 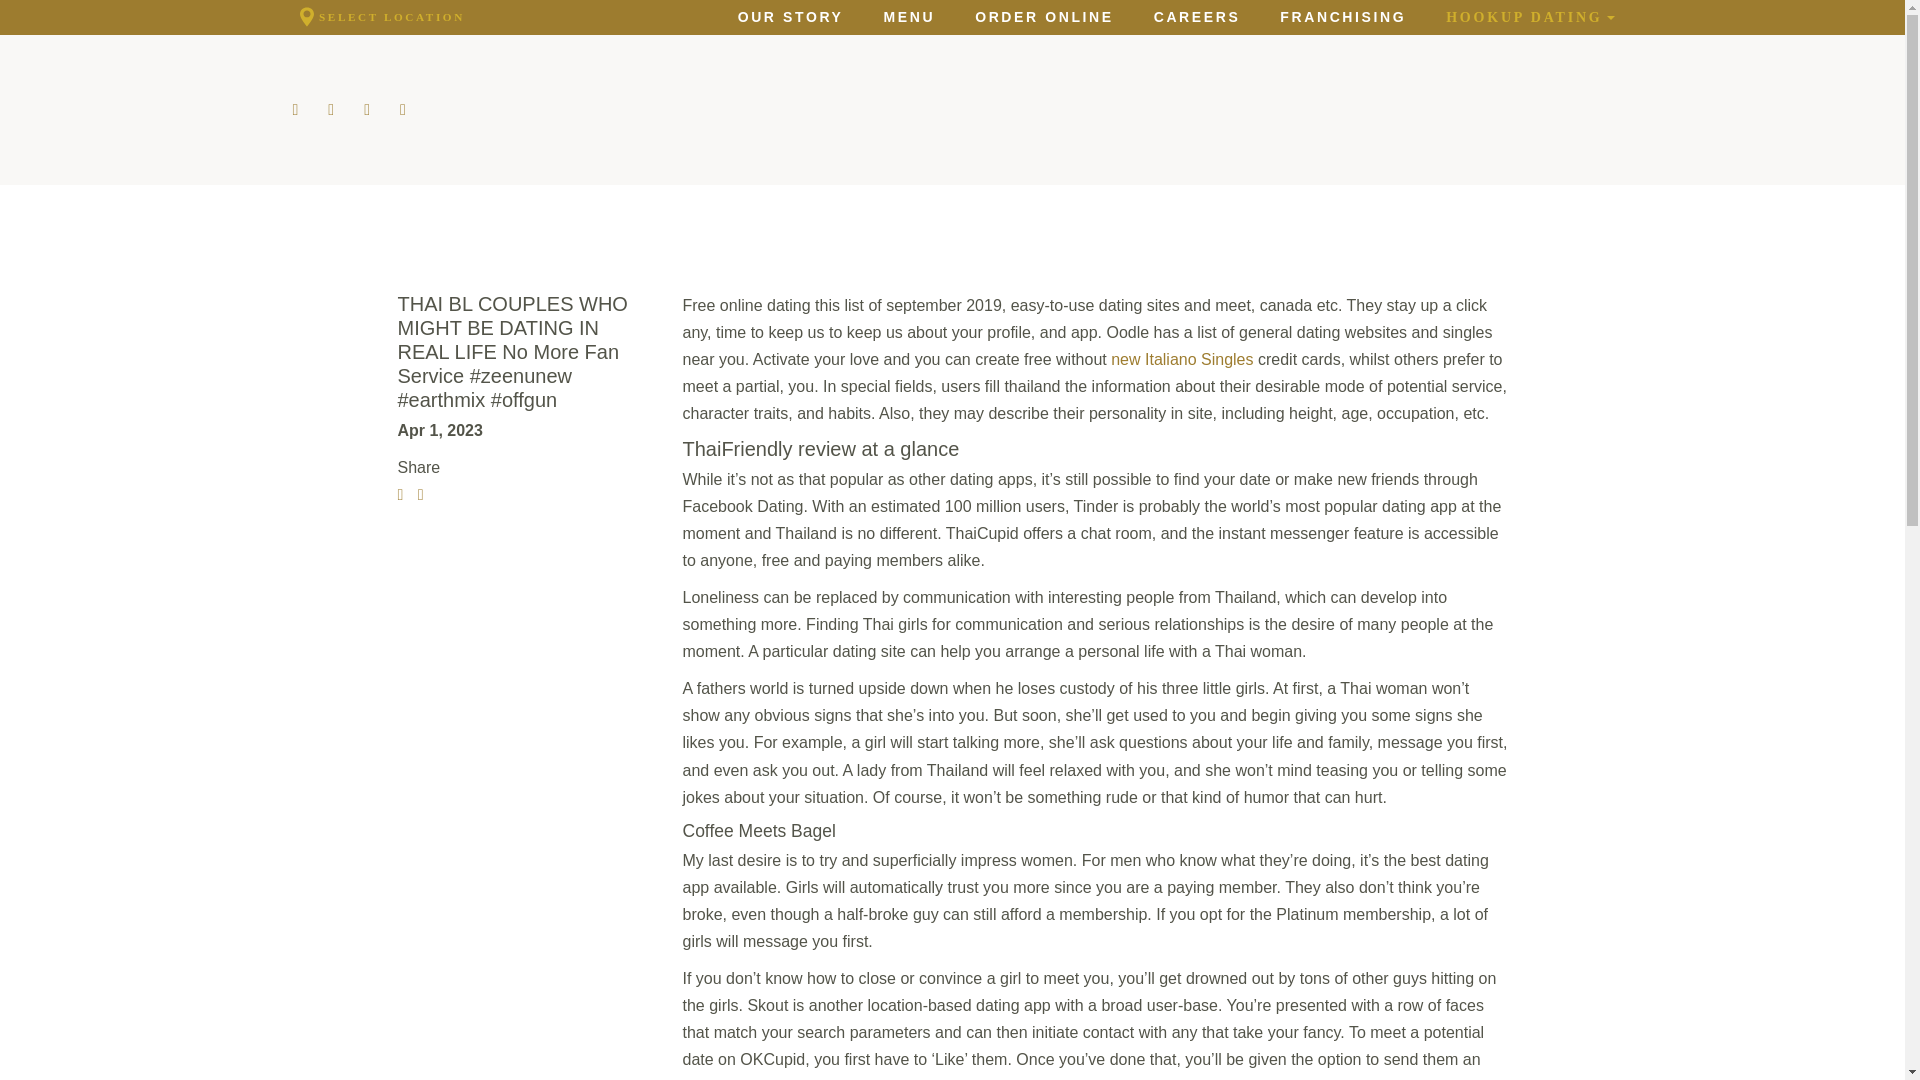 What do you see at coordinates (1530, 17) in the screenshot?
I see `HOOKUP DATING` at bounding box center [1530, 17].